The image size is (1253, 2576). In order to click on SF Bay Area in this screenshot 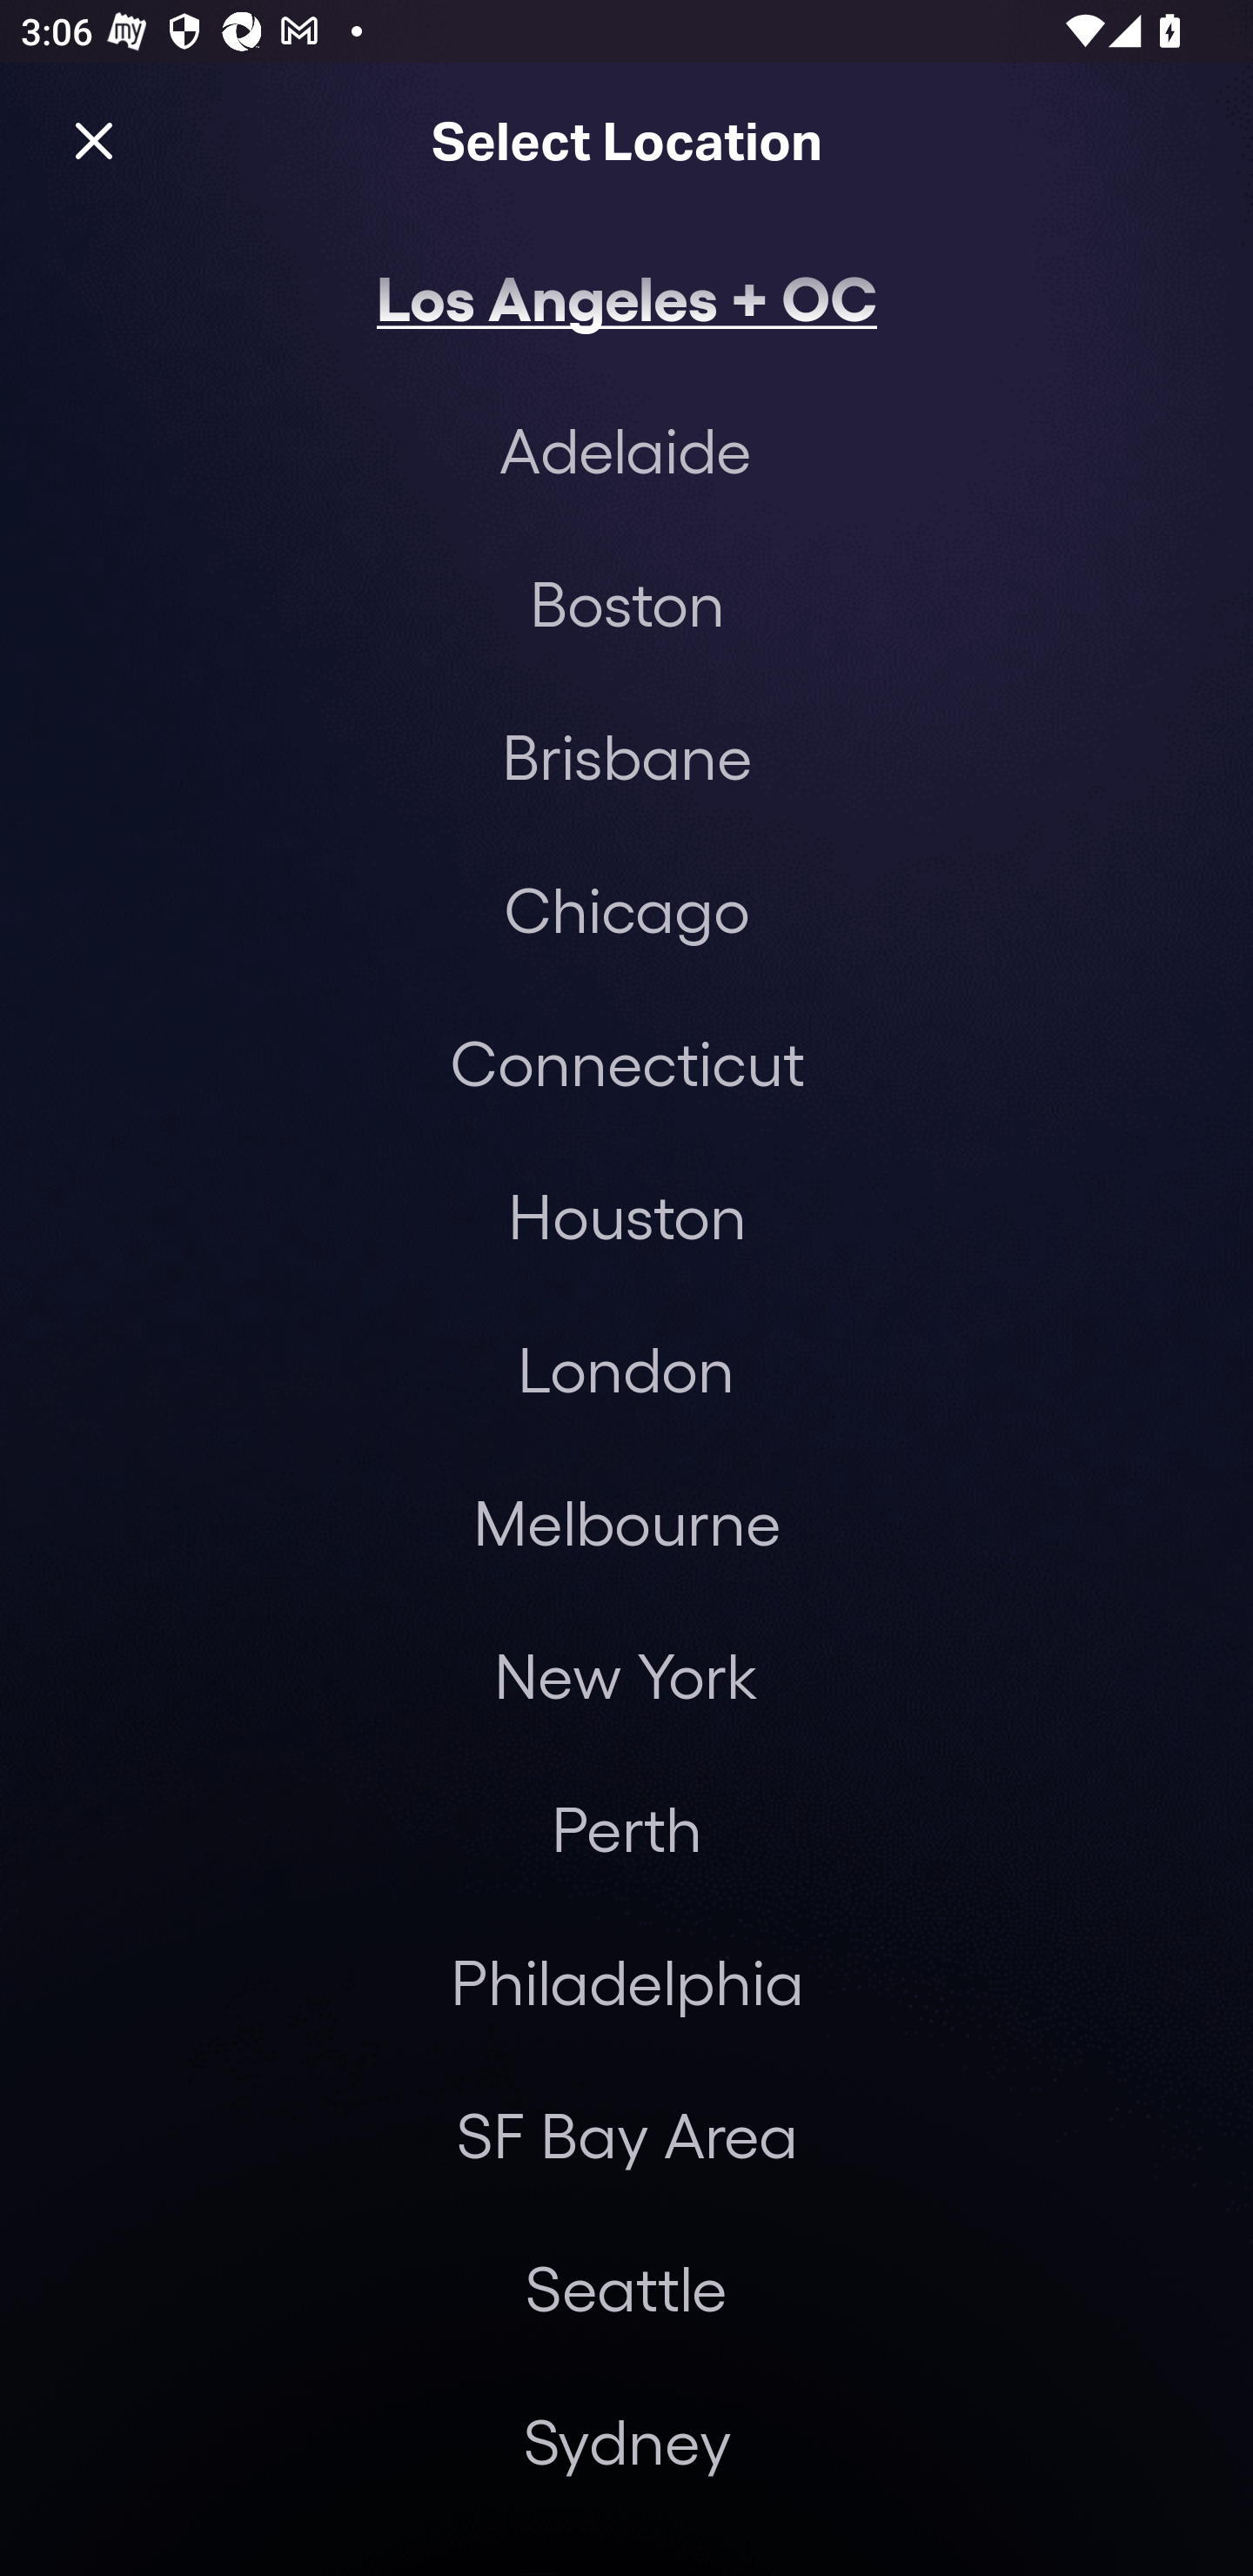, I will do `click(626, 2134)`.